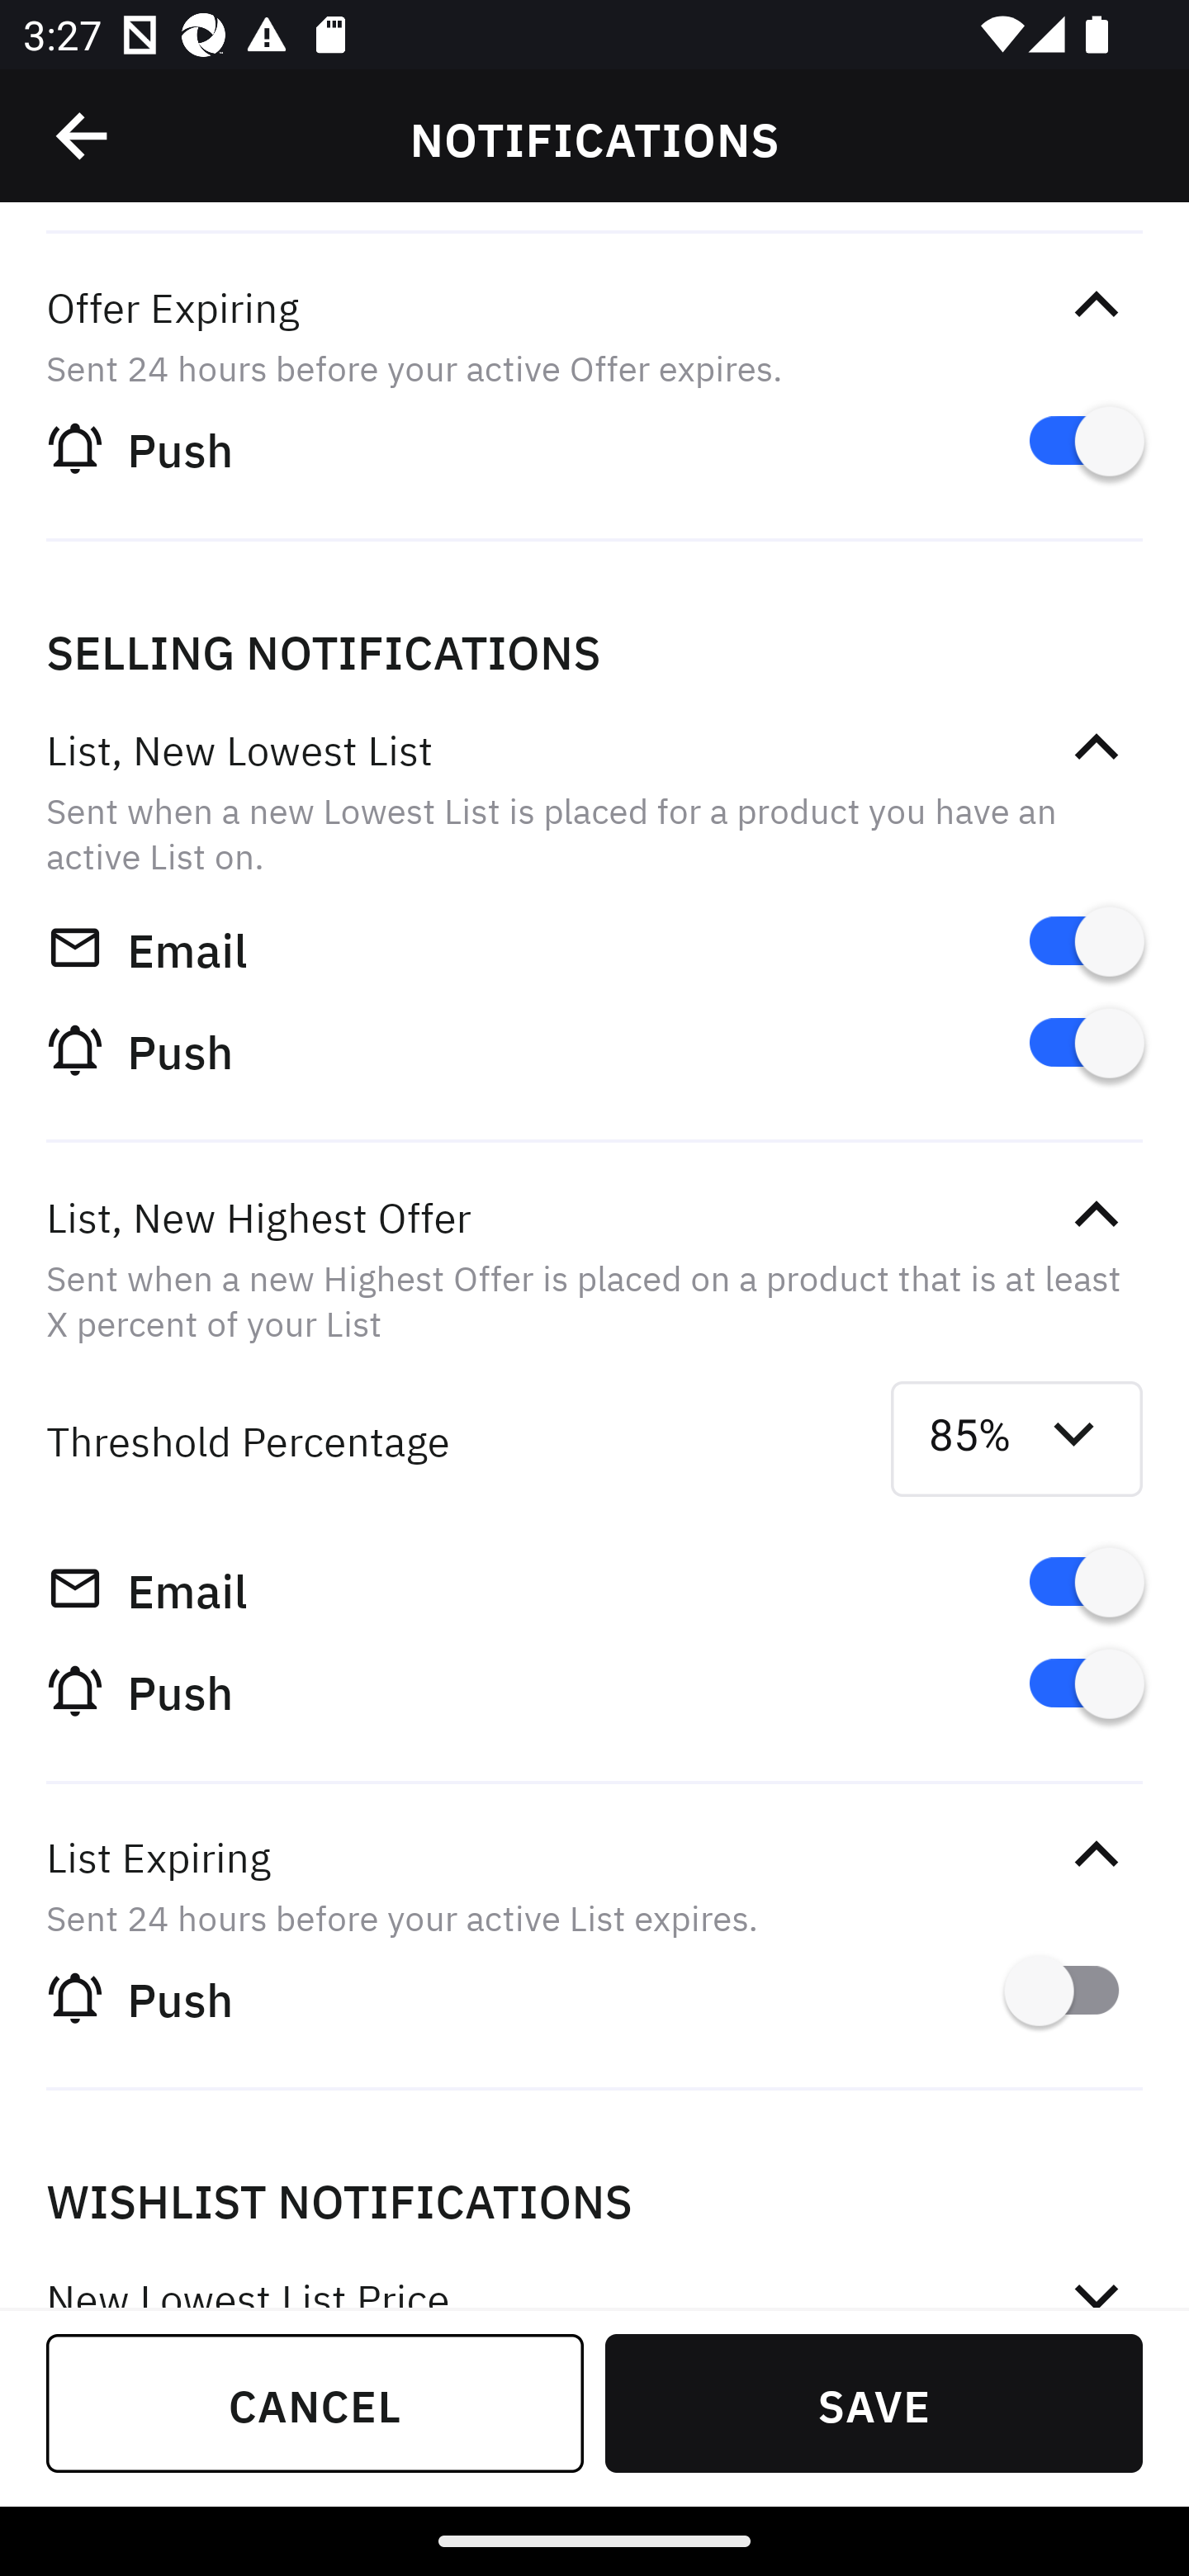 Image resolution: width=1189 pixels, height=2576 pixels. What do you see at coordinates (1096, 2284) in the screenshot?
I see `` at bounding box center [1096, 2284].